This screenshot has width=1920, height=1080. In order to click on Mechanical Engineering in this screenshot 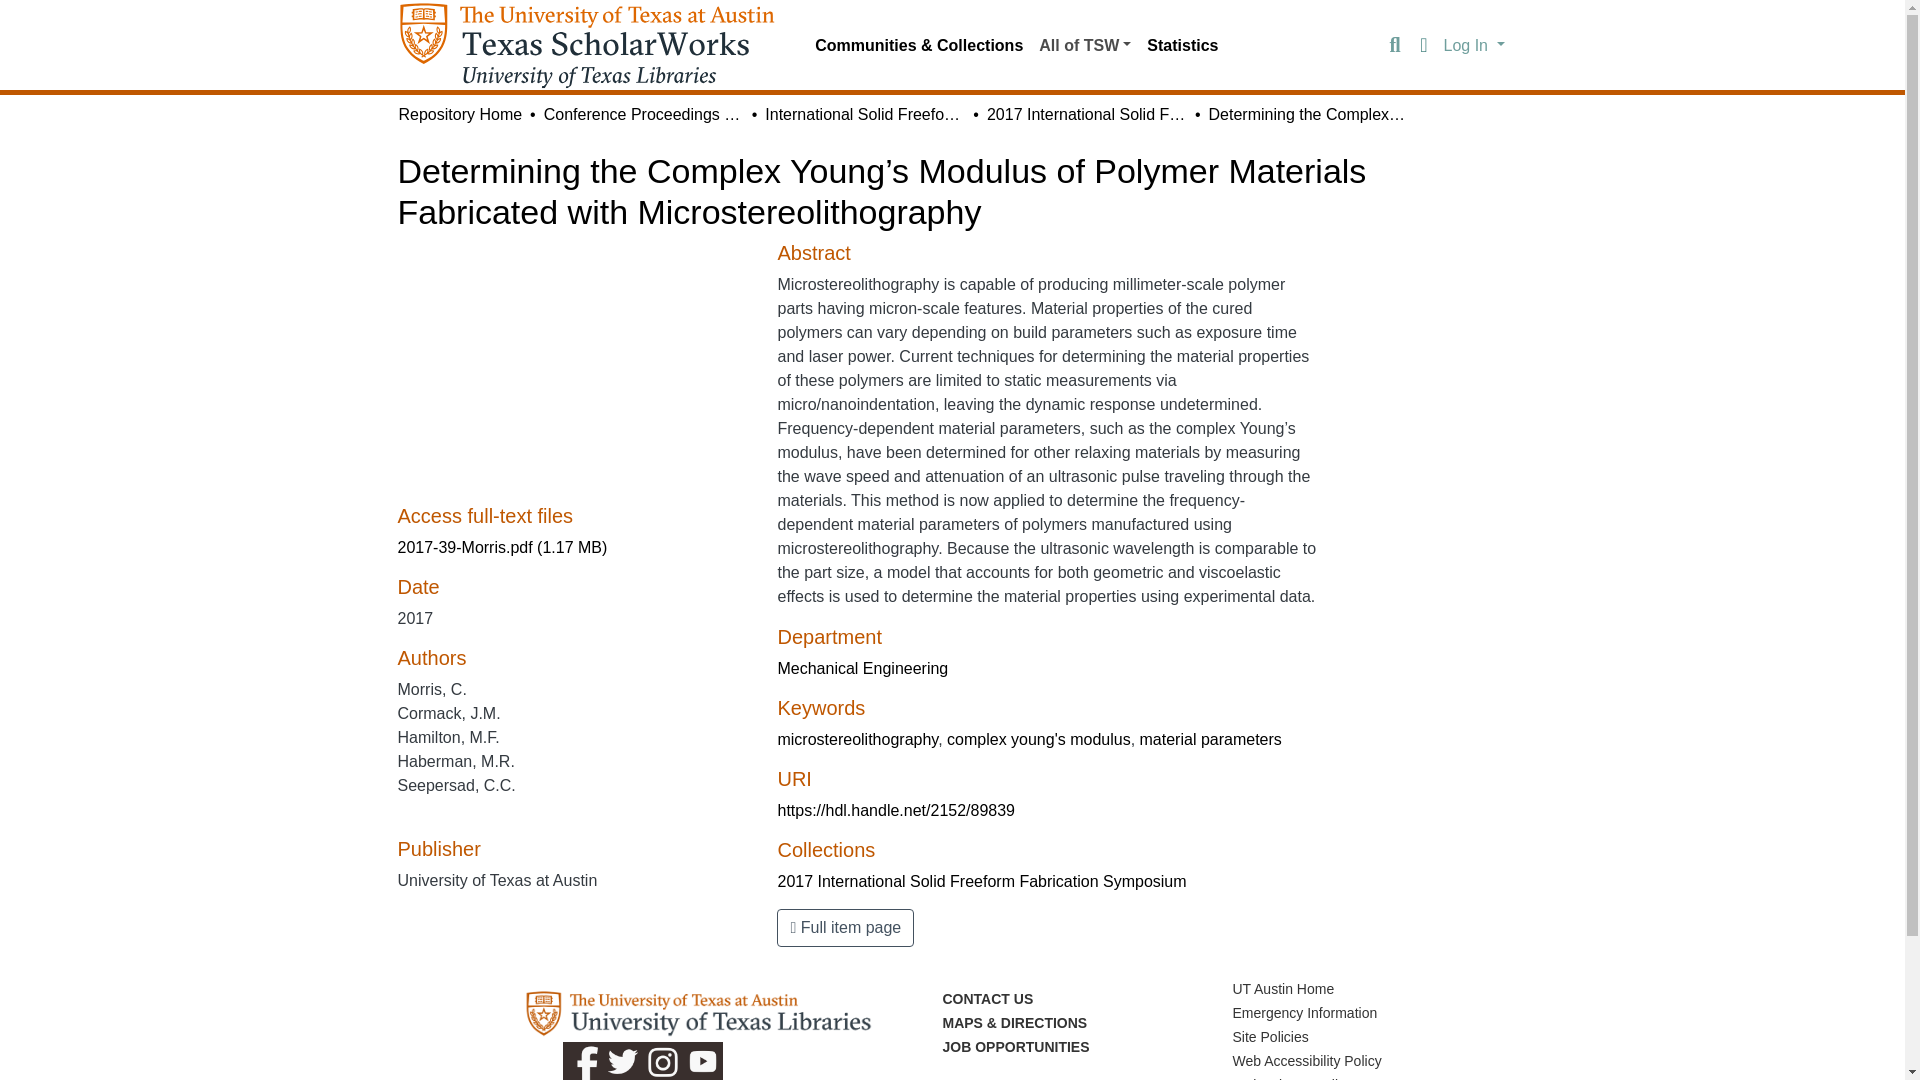, I will do `click(862, 668)`.